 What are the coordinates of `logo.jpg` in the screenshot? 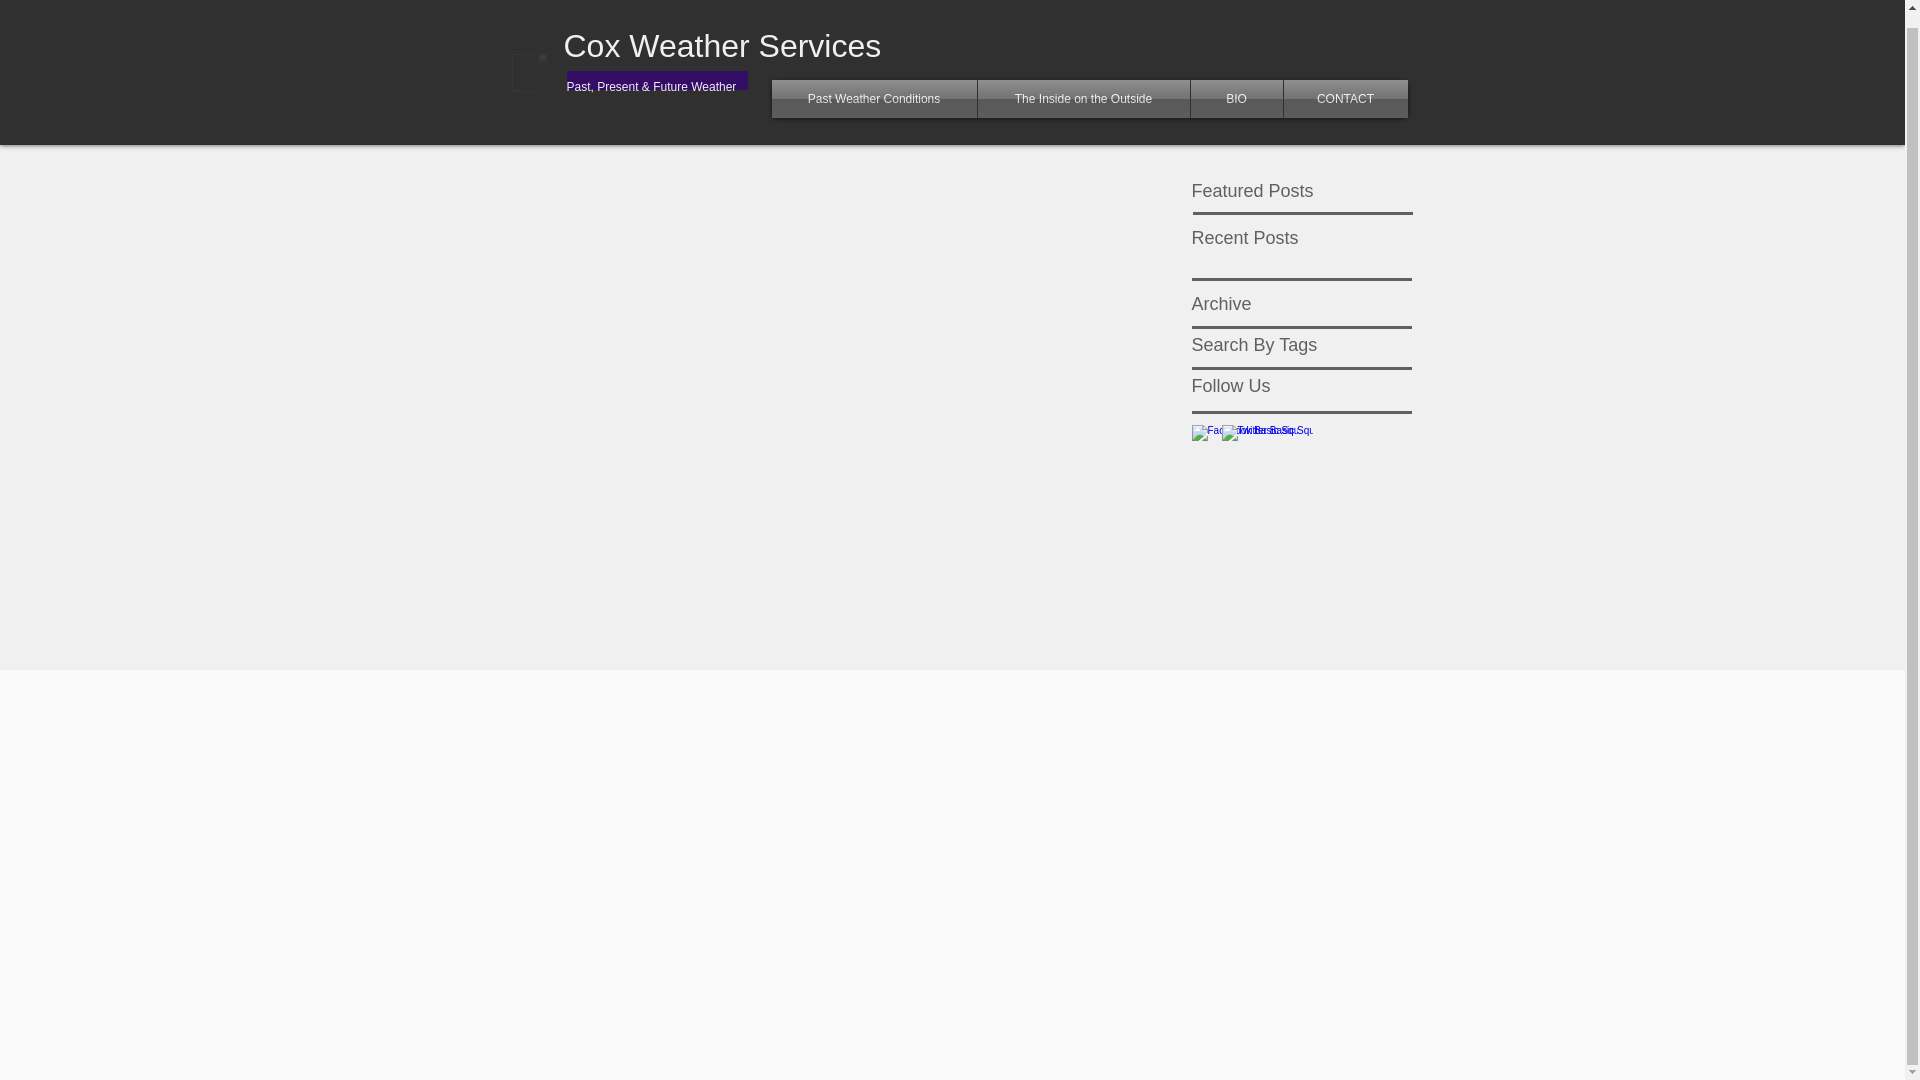 It's located at (548, 94).